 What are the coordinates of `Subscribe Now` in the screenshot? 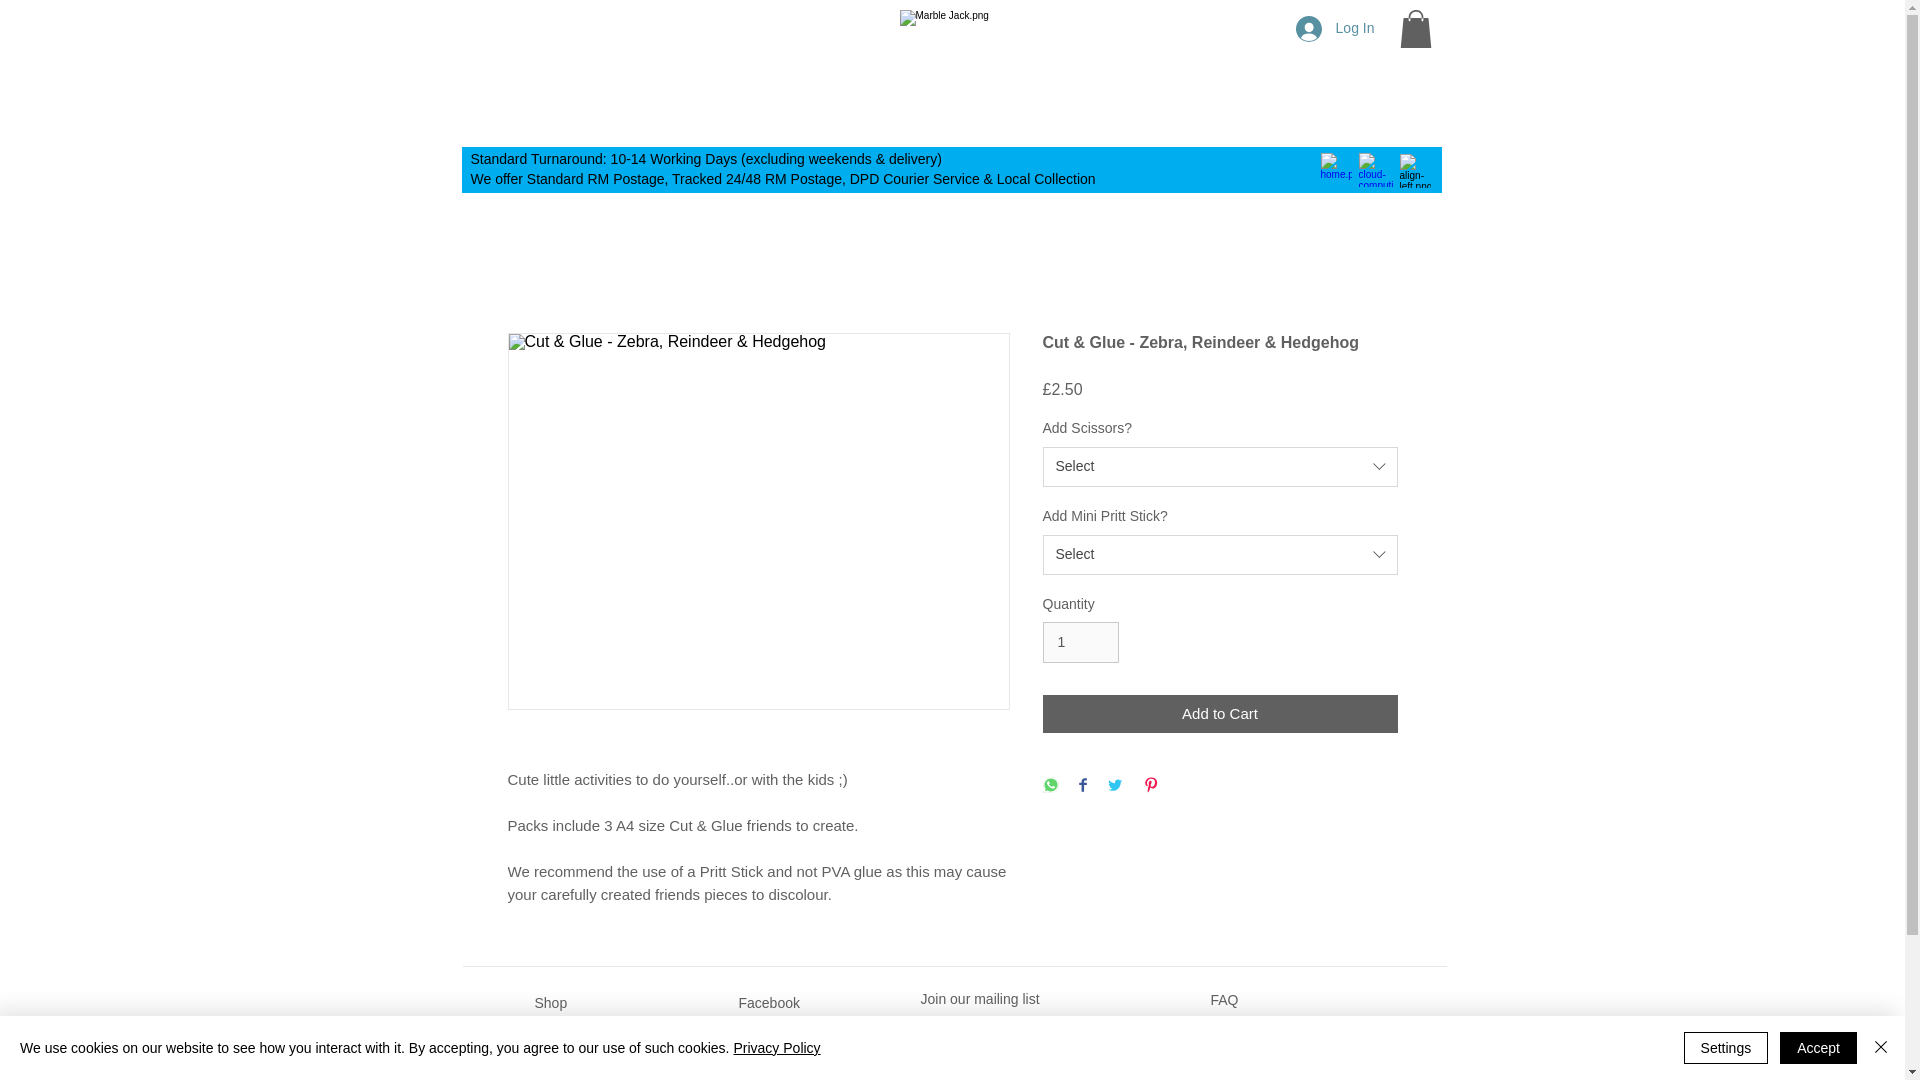 It's located at (1026, 1078).